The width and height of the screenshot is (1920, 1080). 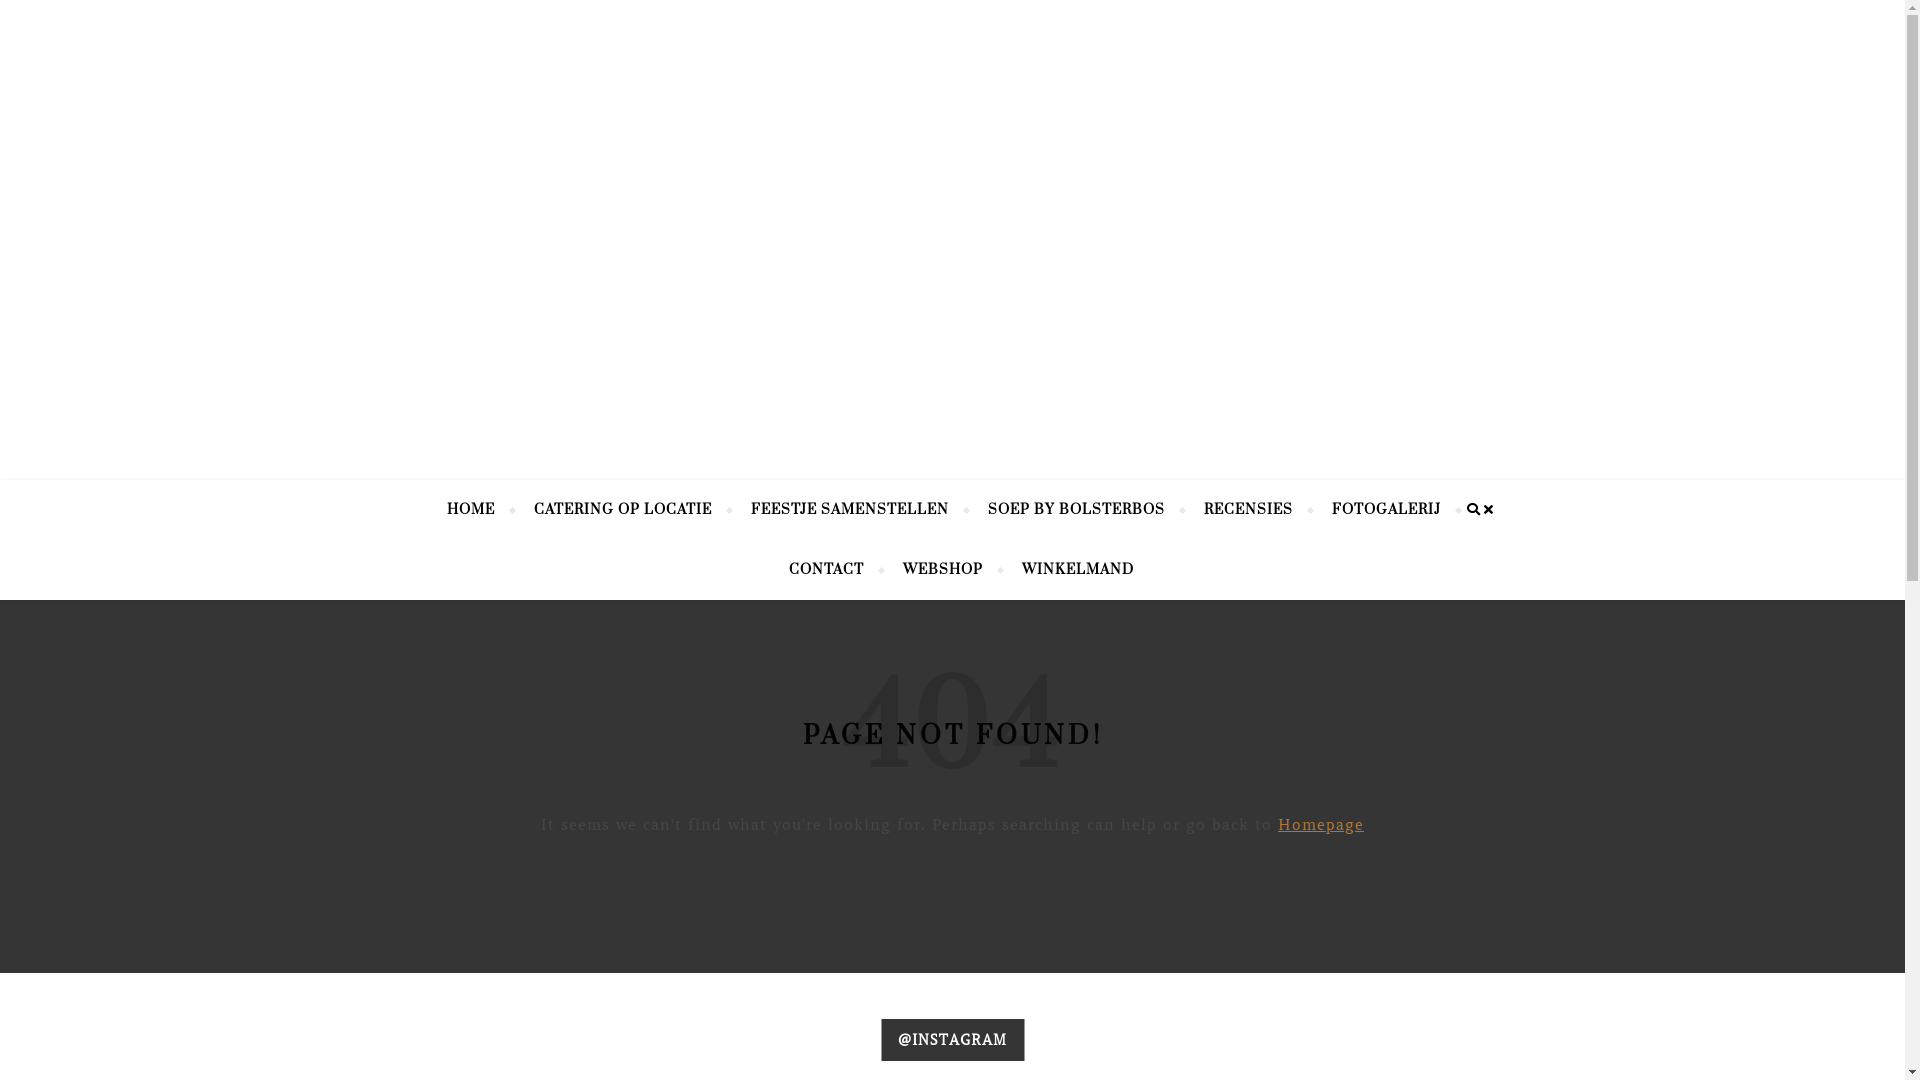 I want to click on FOTOGALERIJ, so click(x=1386, y=510).